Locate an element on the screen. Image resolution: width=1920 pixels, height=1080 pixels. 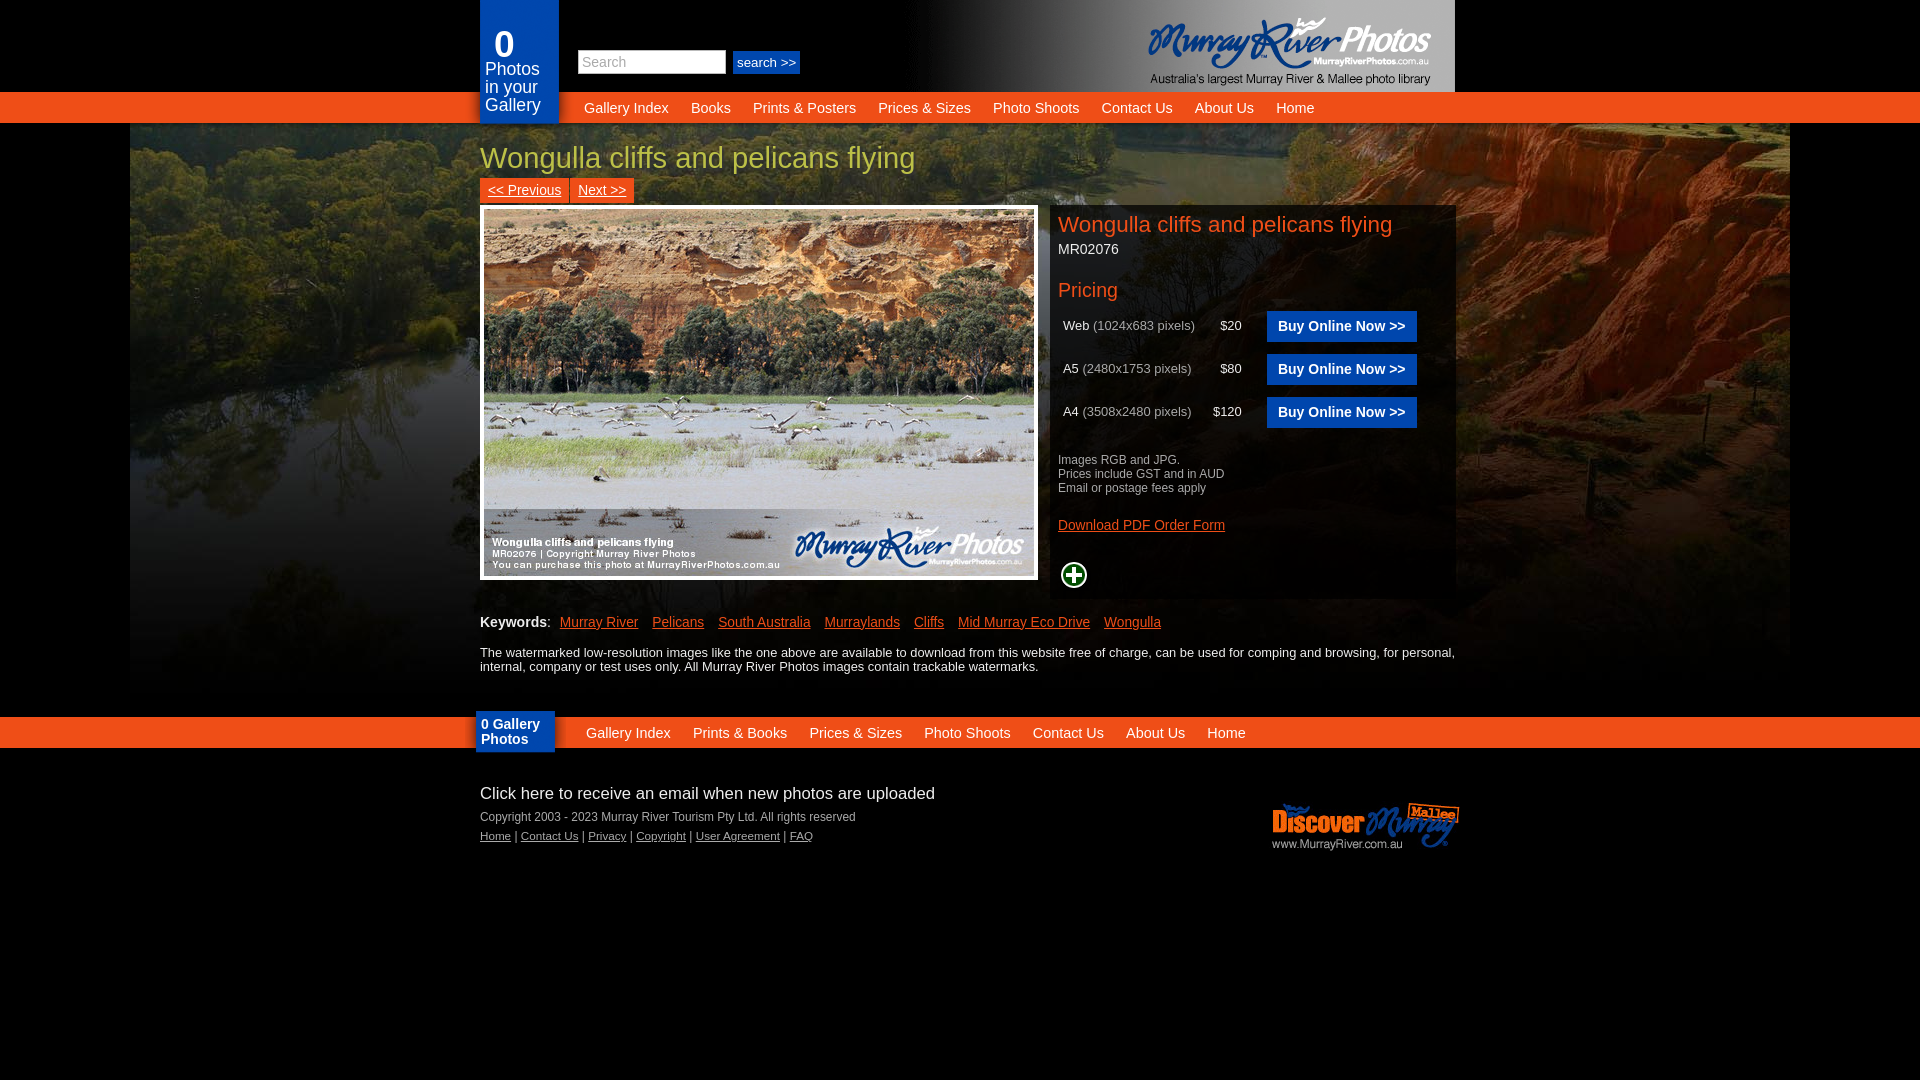
Photo Shoots is located at coordinates (967, 732).